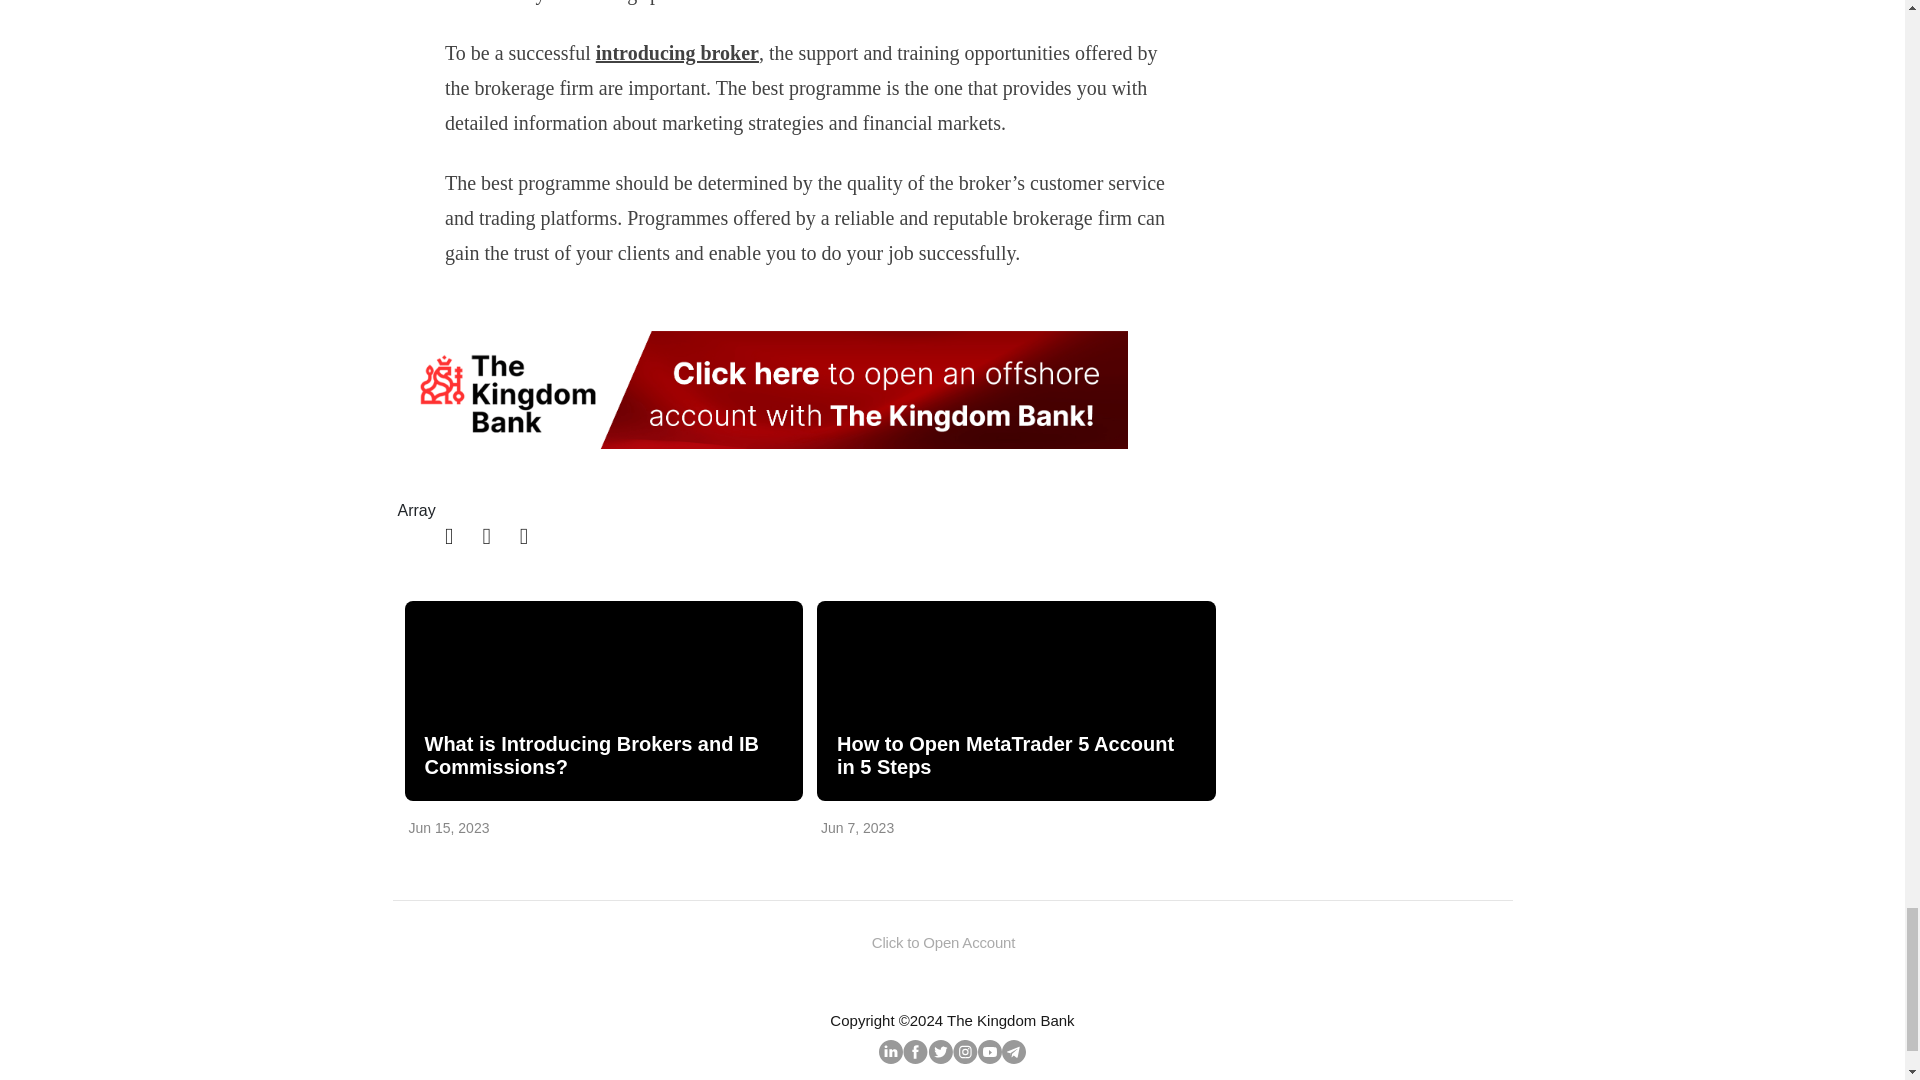 This screenshot has height=1080, width=1920. Describe the element at coordinates (602, 756) in the screenshot. I see `What is Introducing Brokers and IB Commissions?` at that location.